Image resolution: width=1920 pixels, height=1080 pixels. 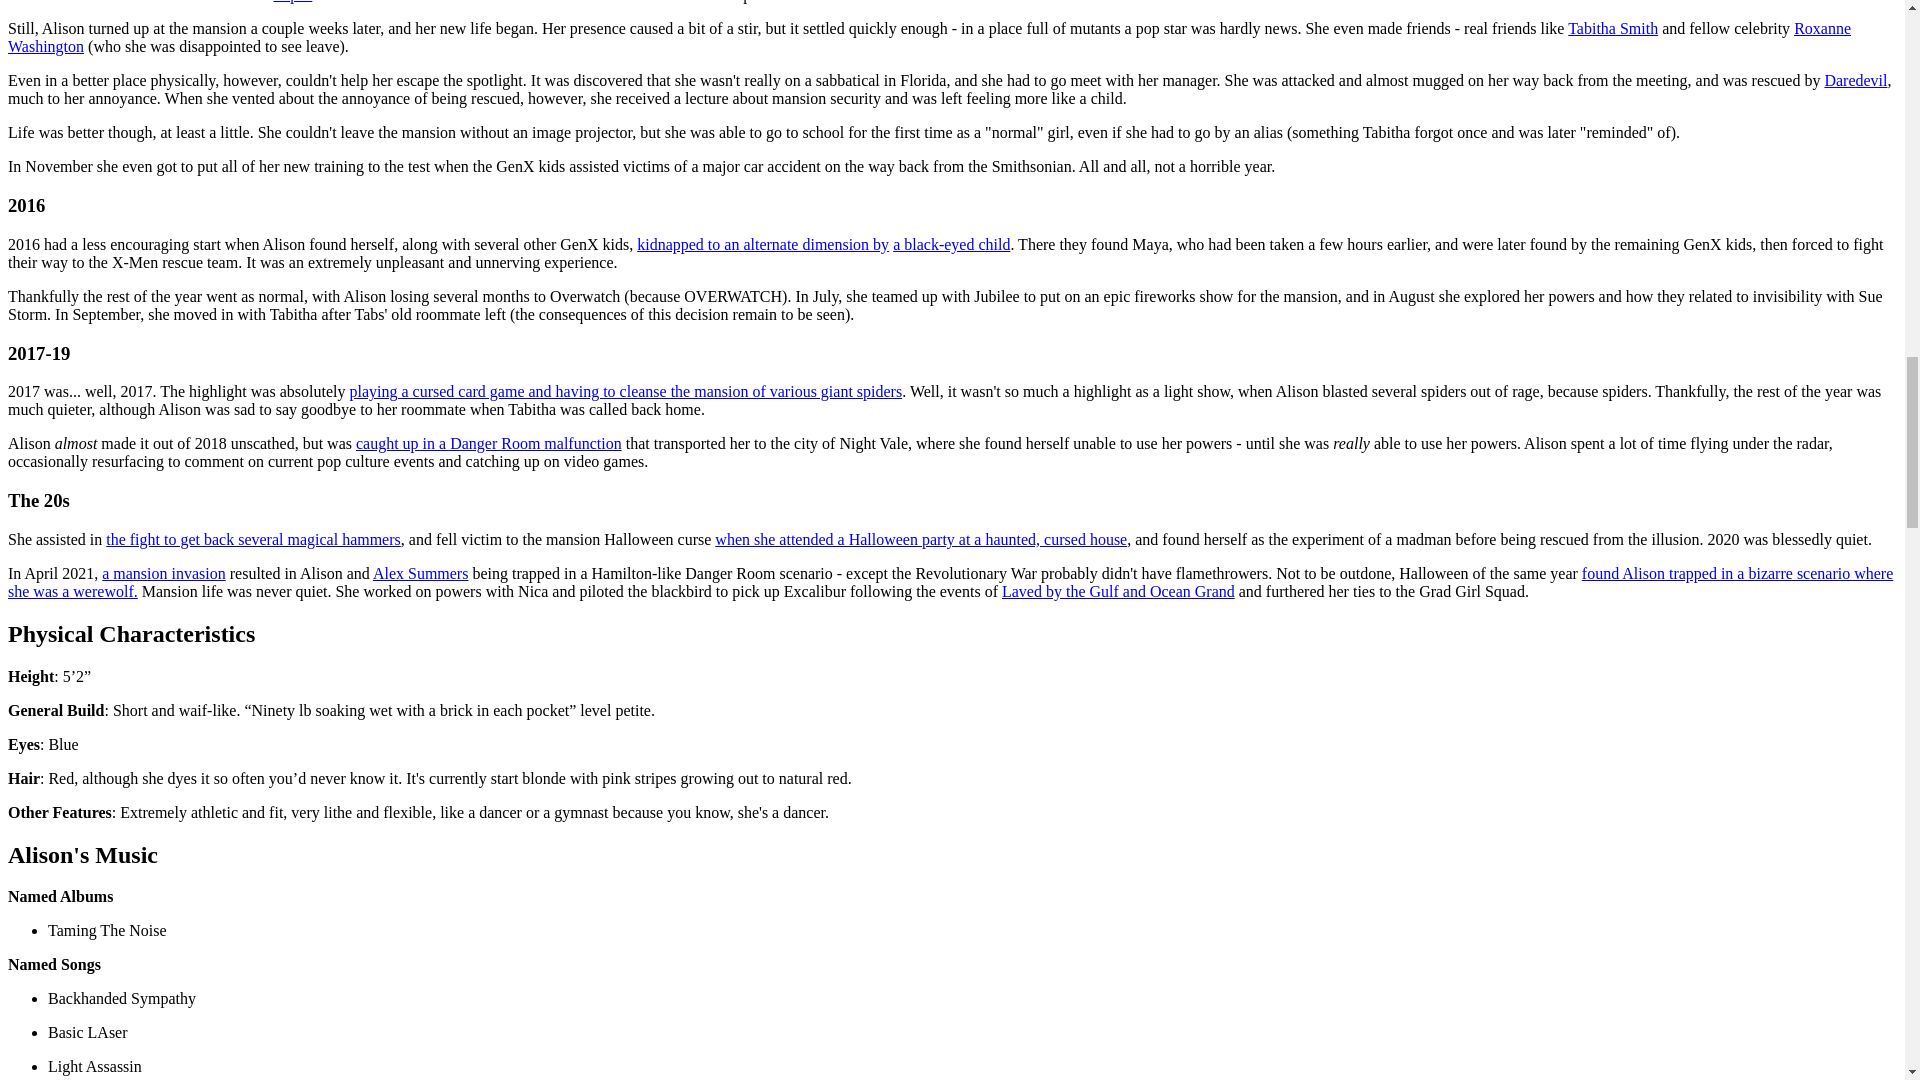 I want to click on How To Kill A Spider, so click(x=626, y=391).